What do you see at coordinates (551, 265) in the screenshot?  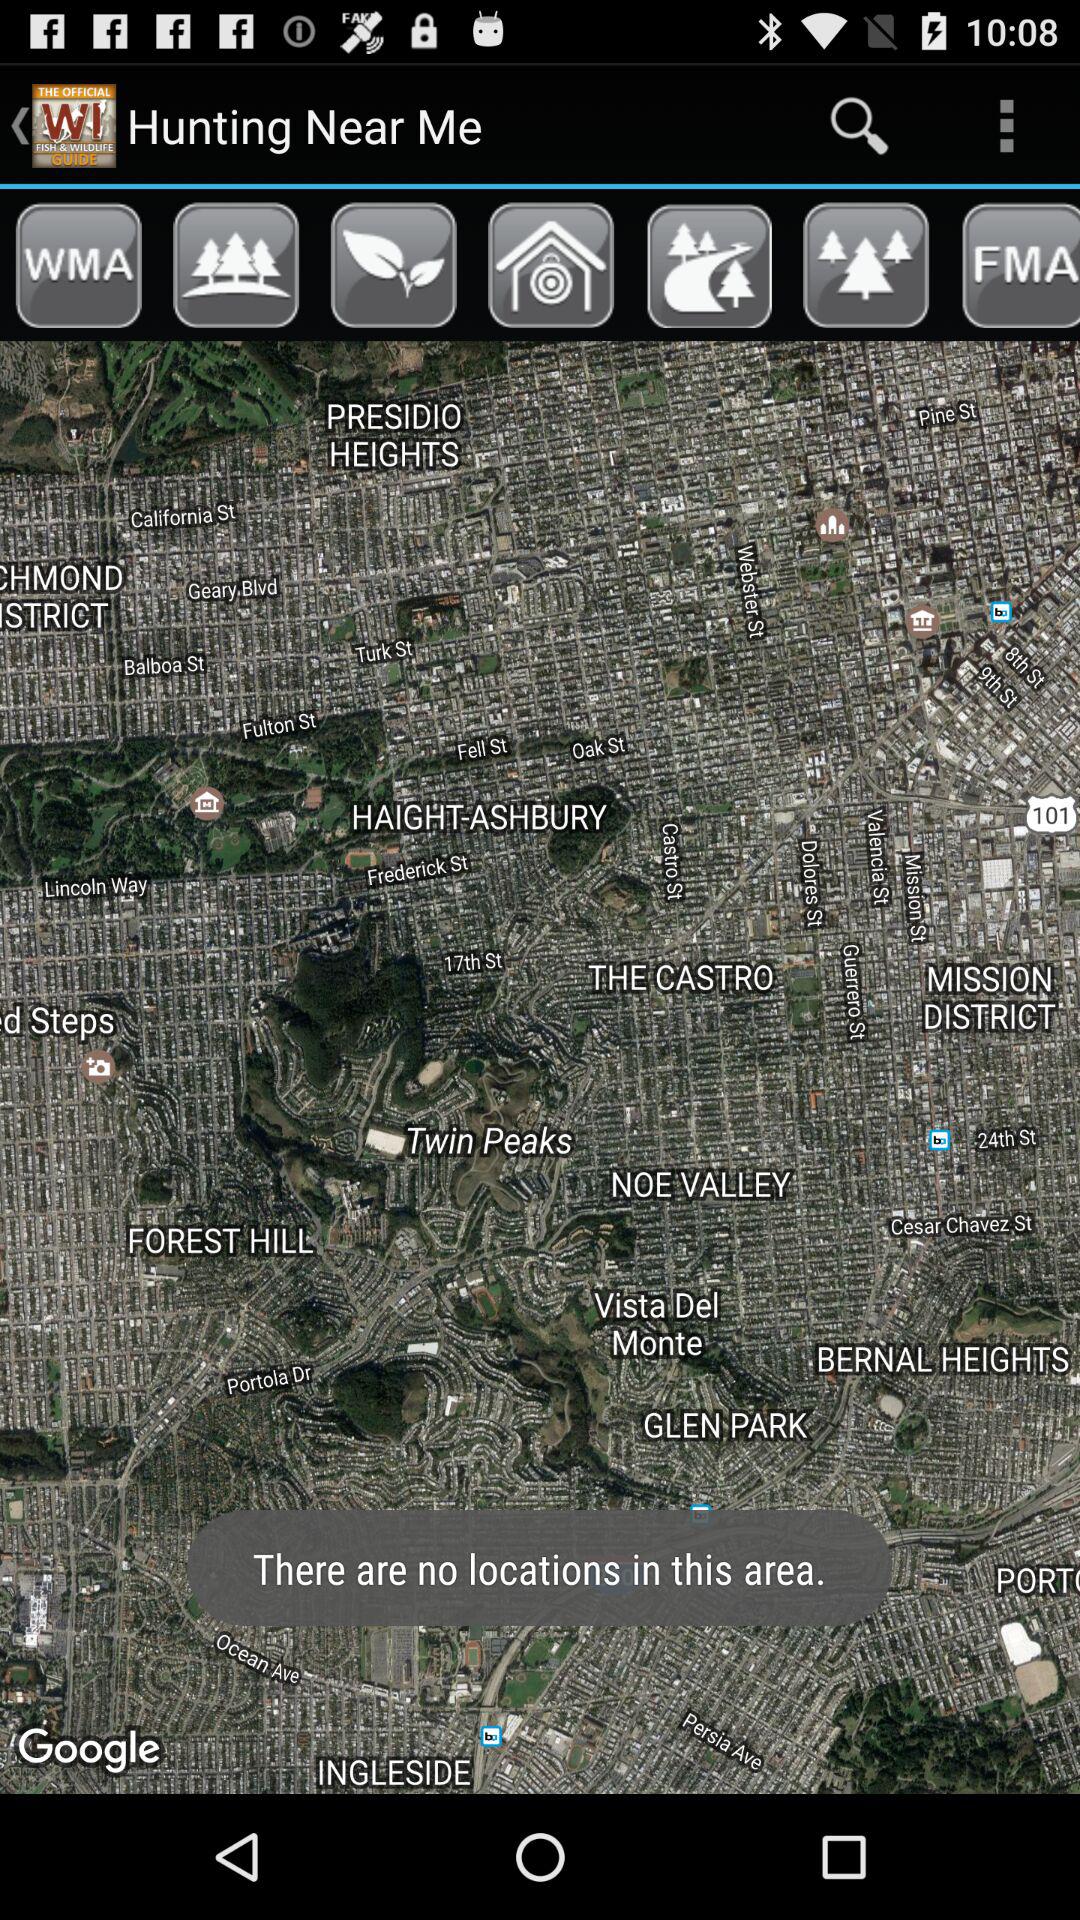 I see `toggle shooting ranges near me` at bounding box center [551, 265].